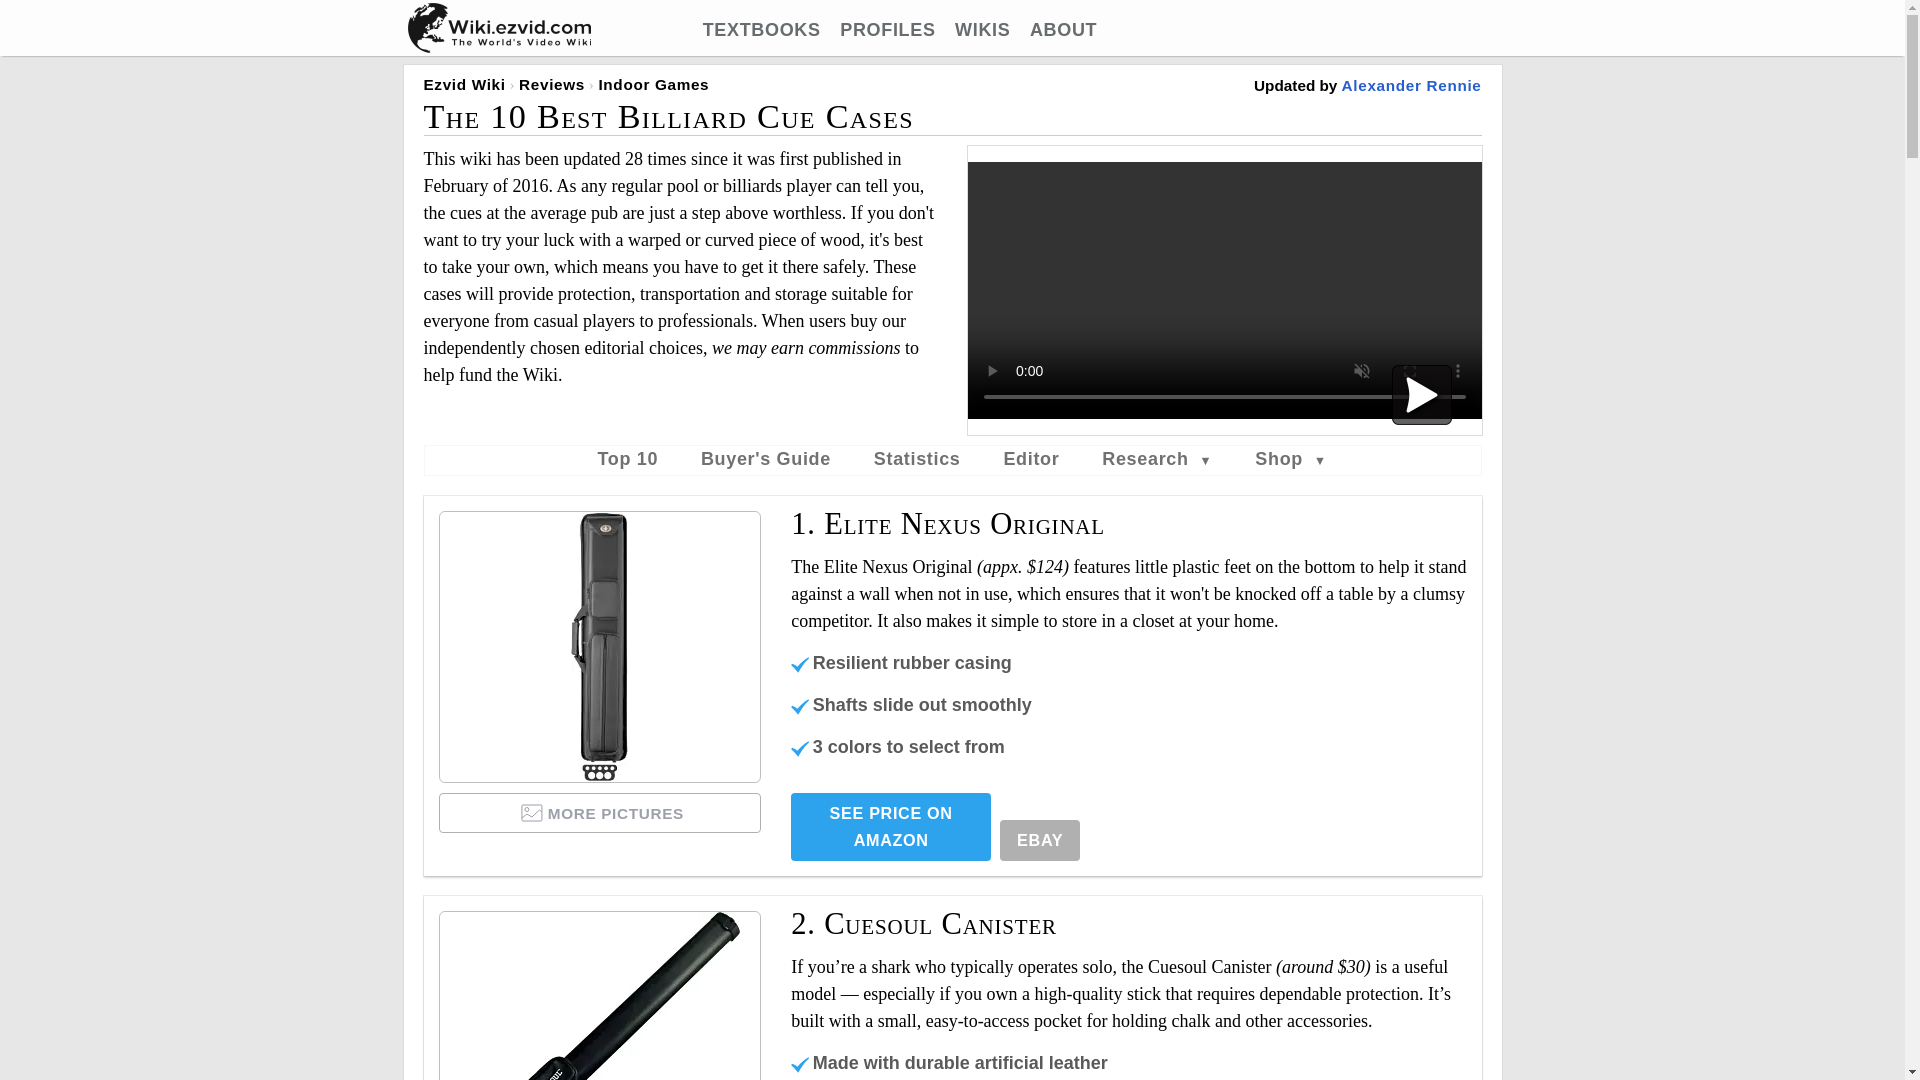 Image resolution: width=1920 pixels, height=1080 pixels. I want to click on Buyer's Guide, so click(766, 458).